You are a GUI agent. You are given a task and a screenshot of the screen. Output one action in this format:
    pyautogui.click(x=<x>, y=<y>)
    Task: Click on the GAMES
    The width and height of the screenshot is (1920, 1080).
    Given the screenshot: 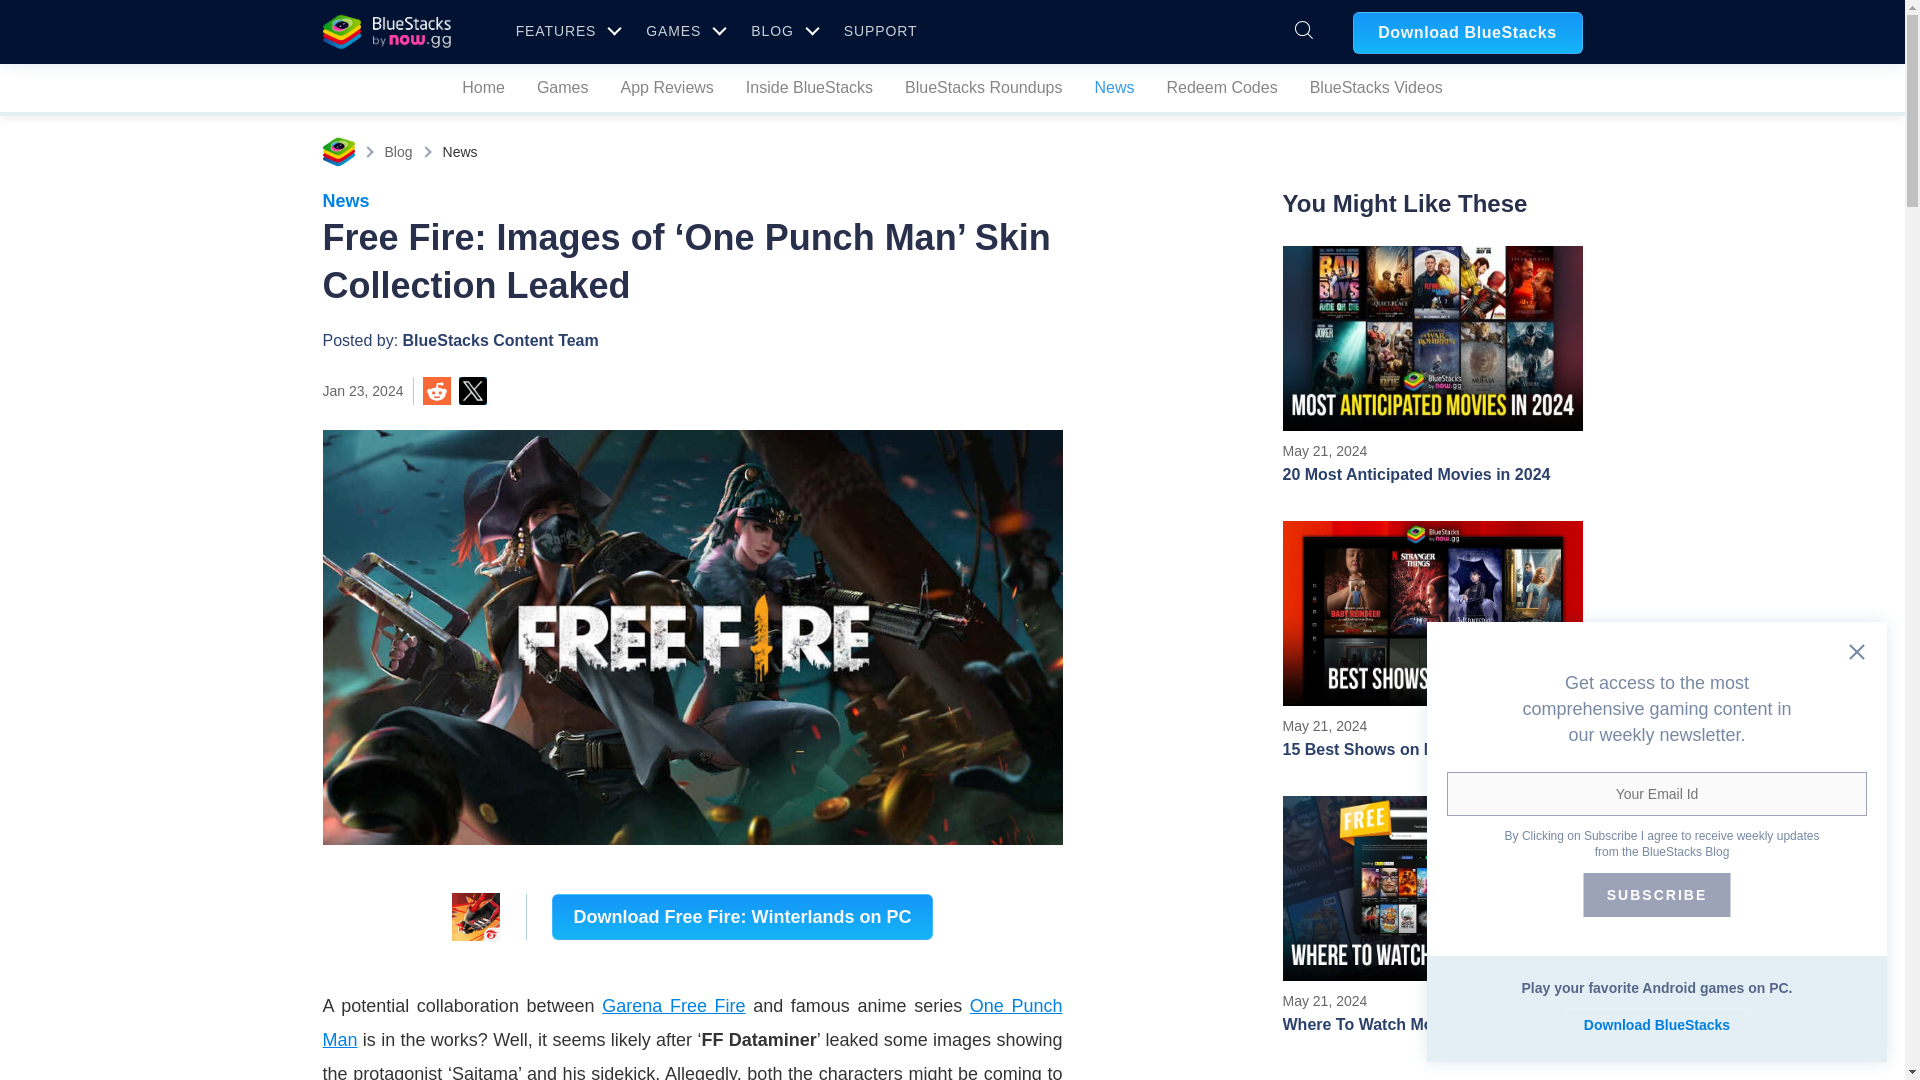 What is the action you would take?
    pyautogui.click(x=566, y=30)
    